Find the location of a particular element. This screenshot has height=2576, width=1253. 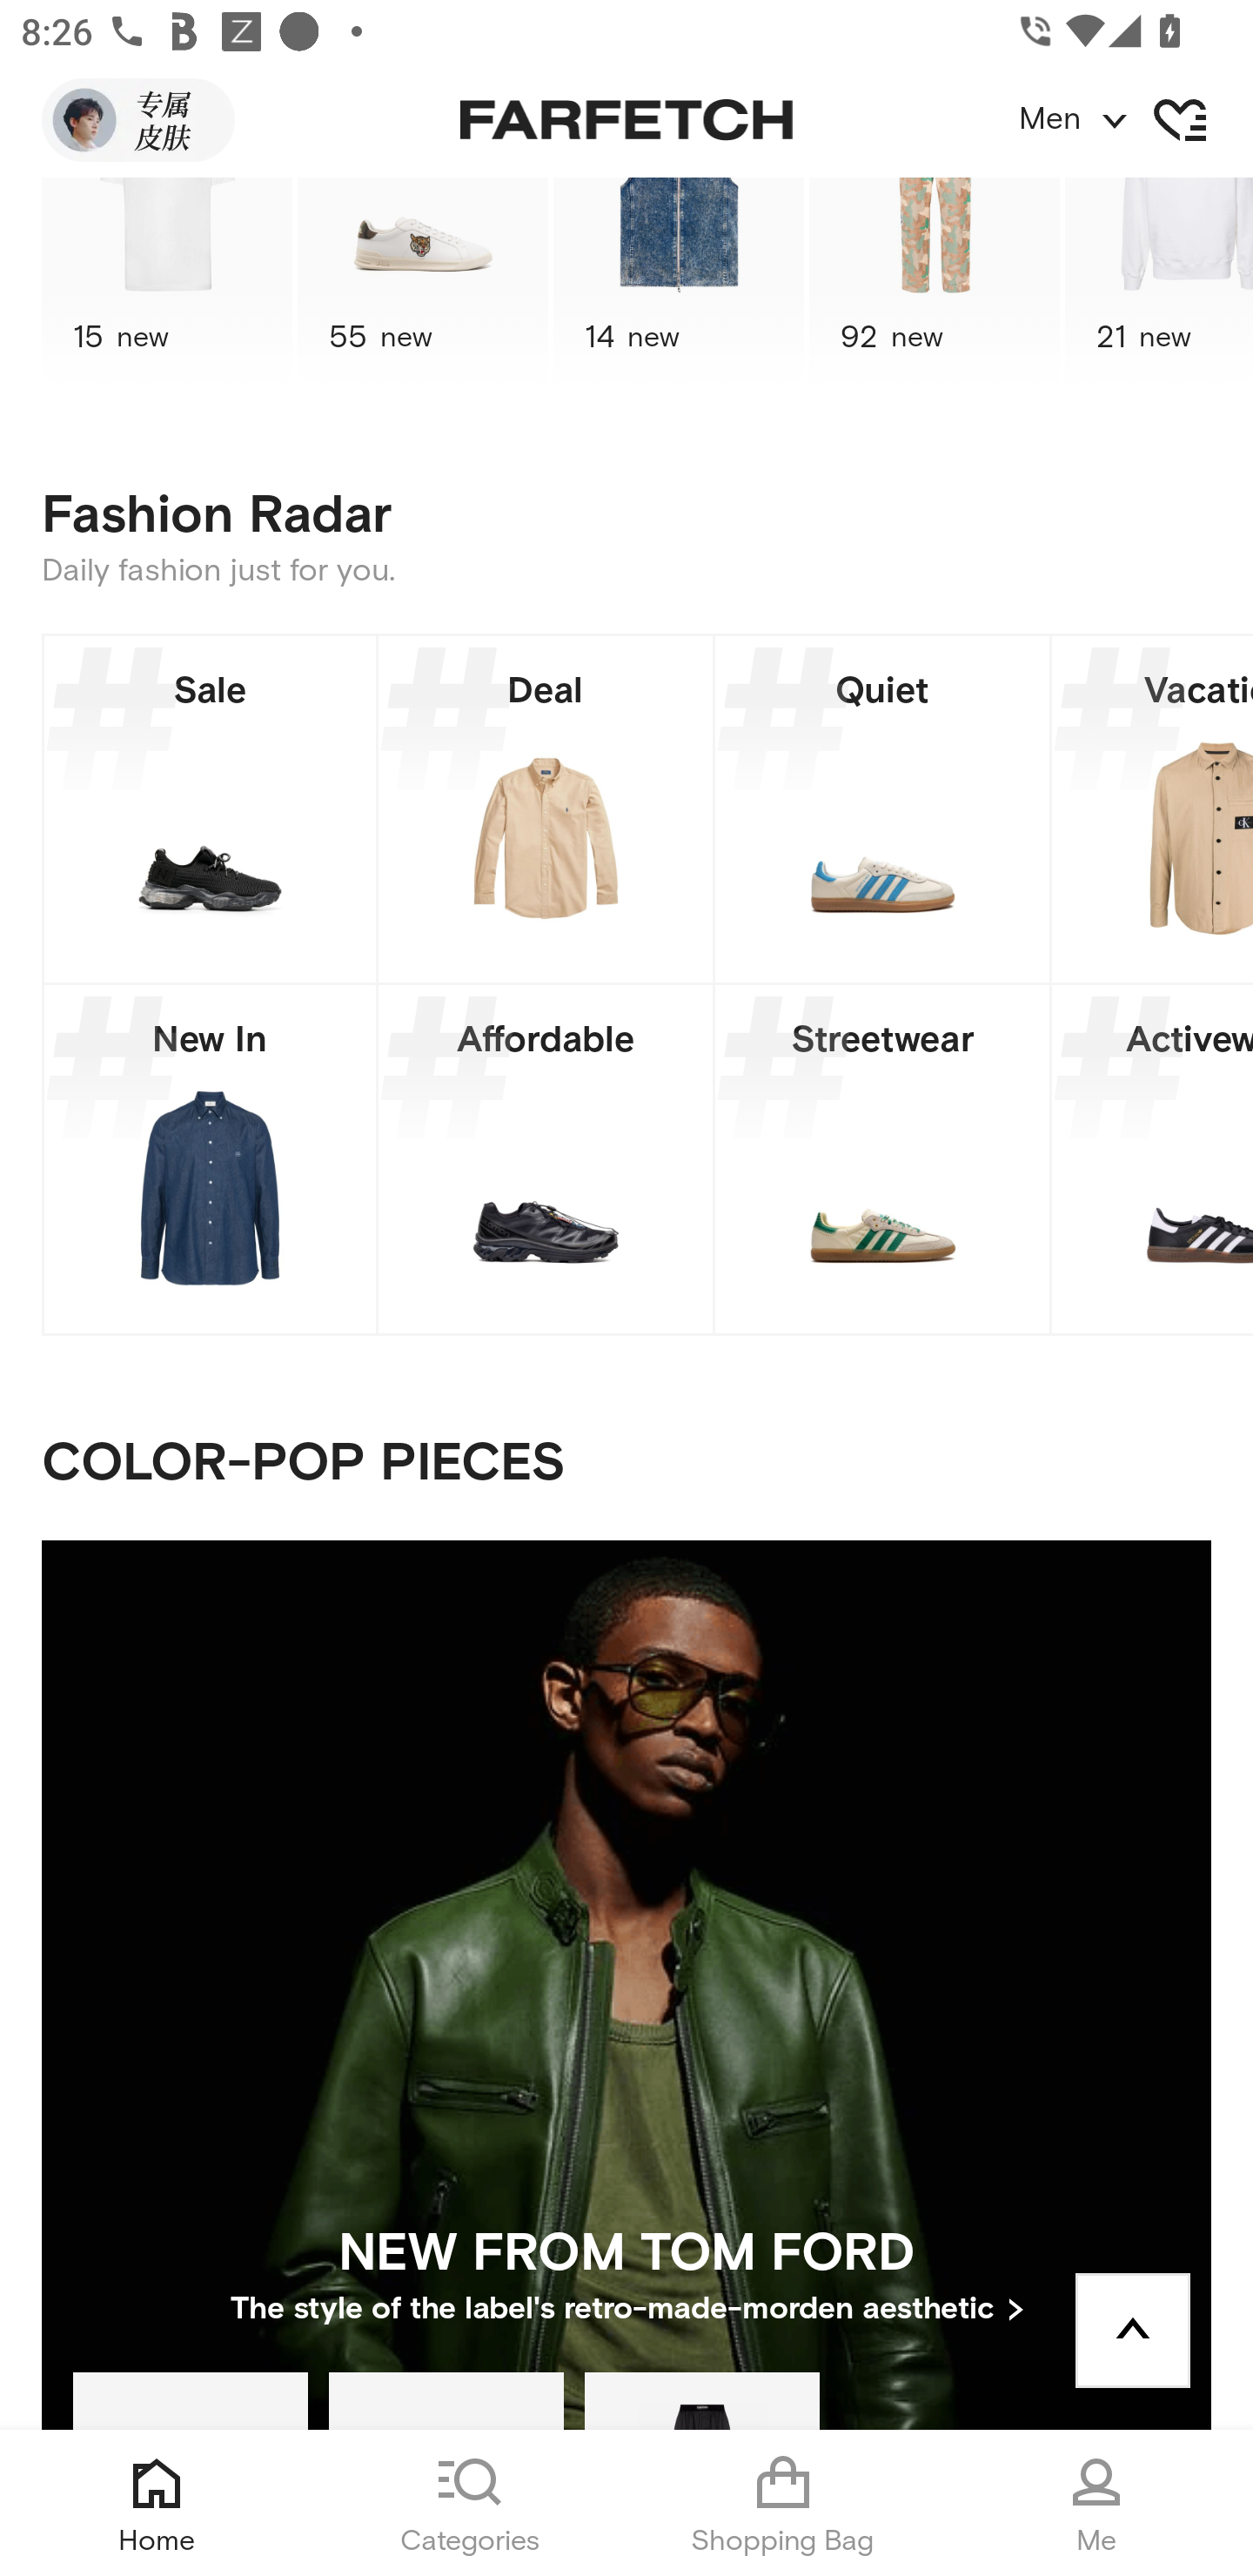

Affordable is located at coordinates (545, 1159).